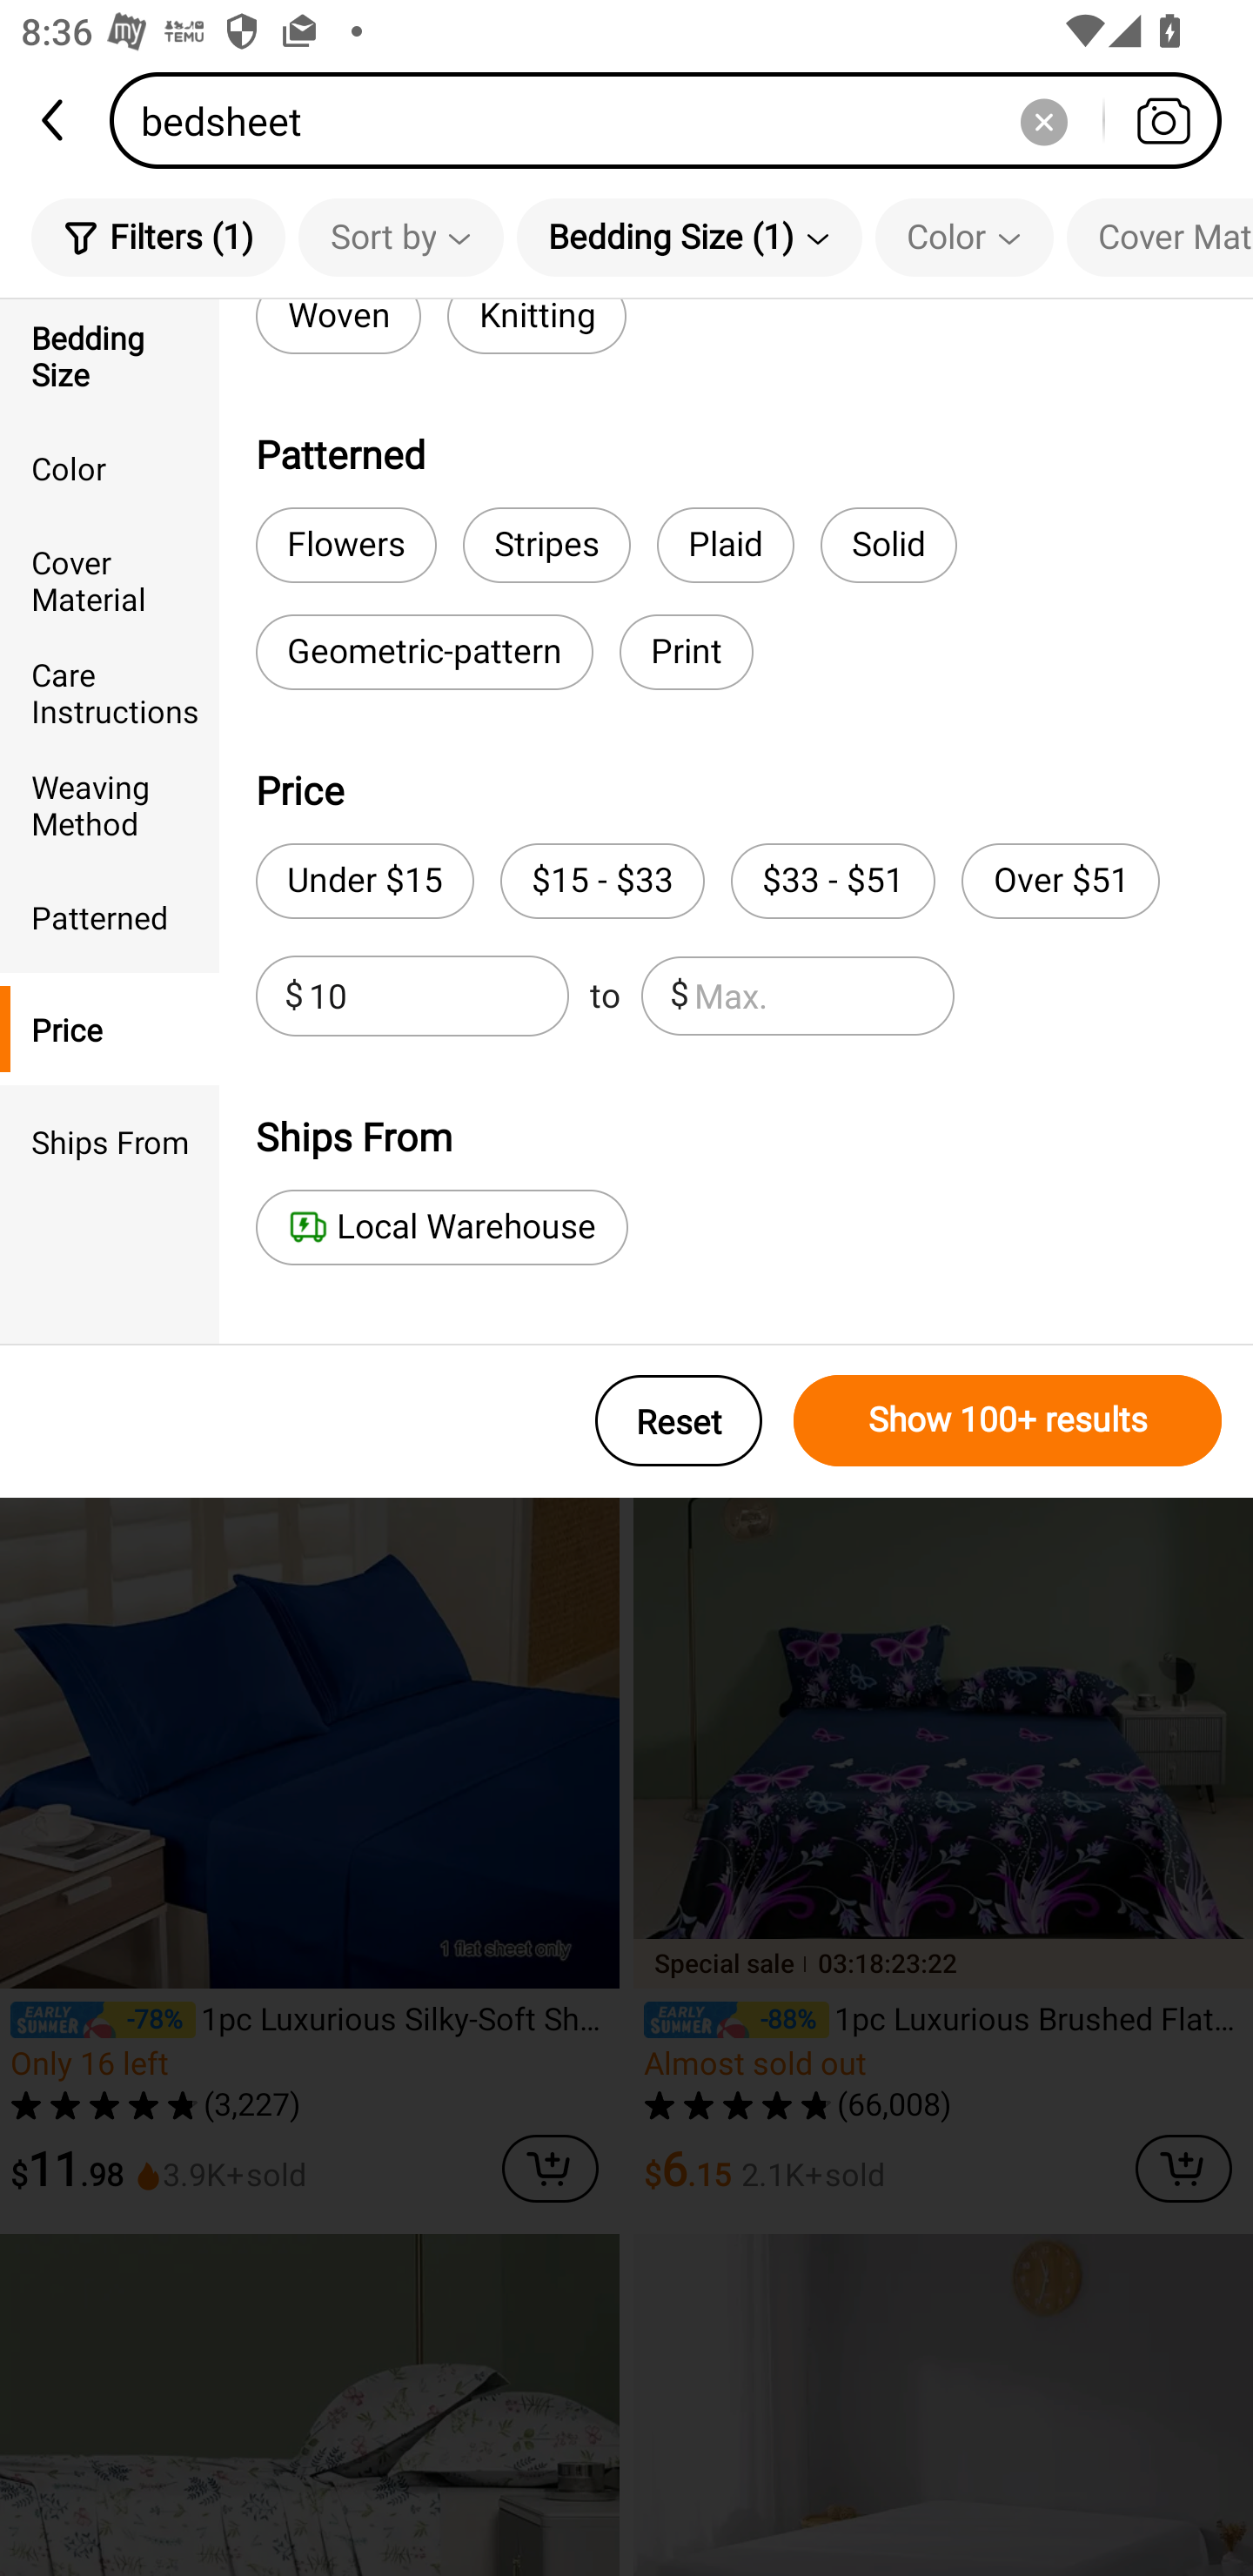 This screenshot has width=1253, height=2576. Describe the element at coordinates (725, 545) in the screenshot. I see `Plaid` at that location.